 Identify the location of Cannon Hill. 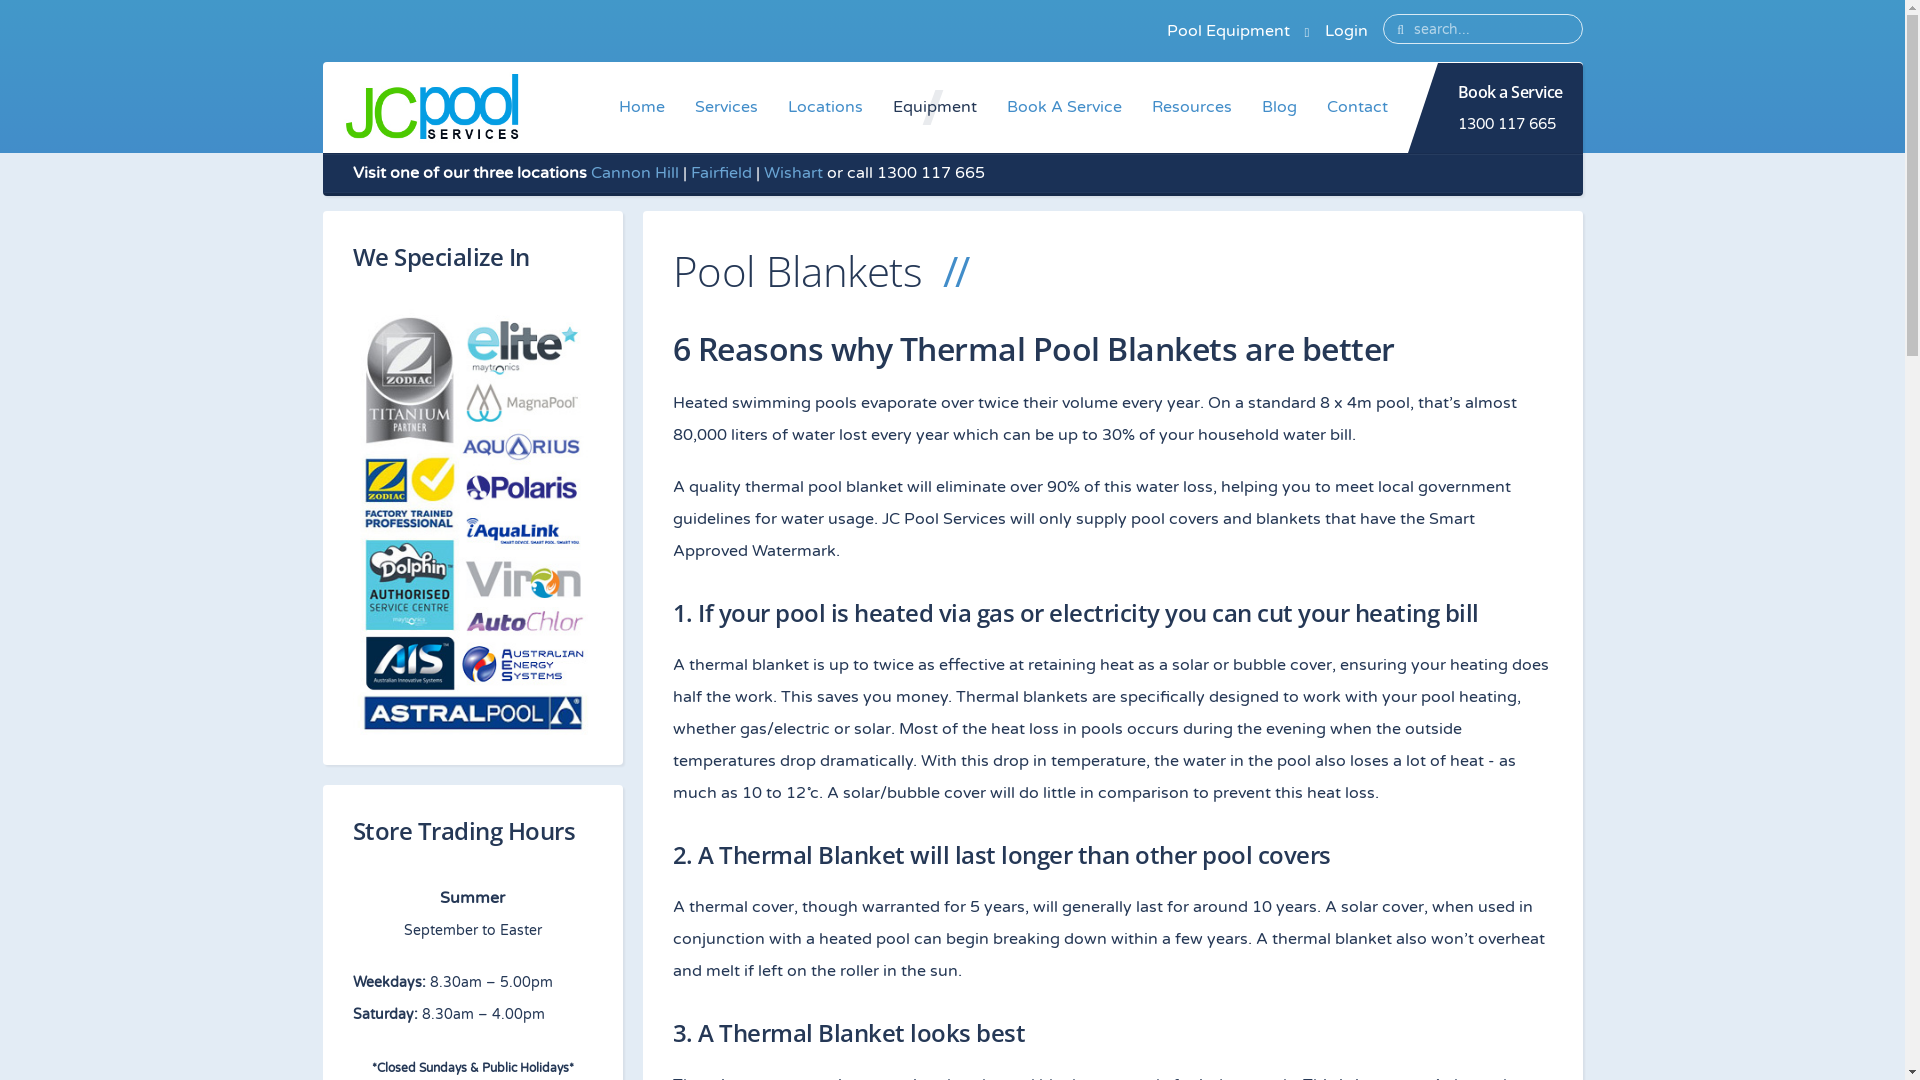
(634, 173).